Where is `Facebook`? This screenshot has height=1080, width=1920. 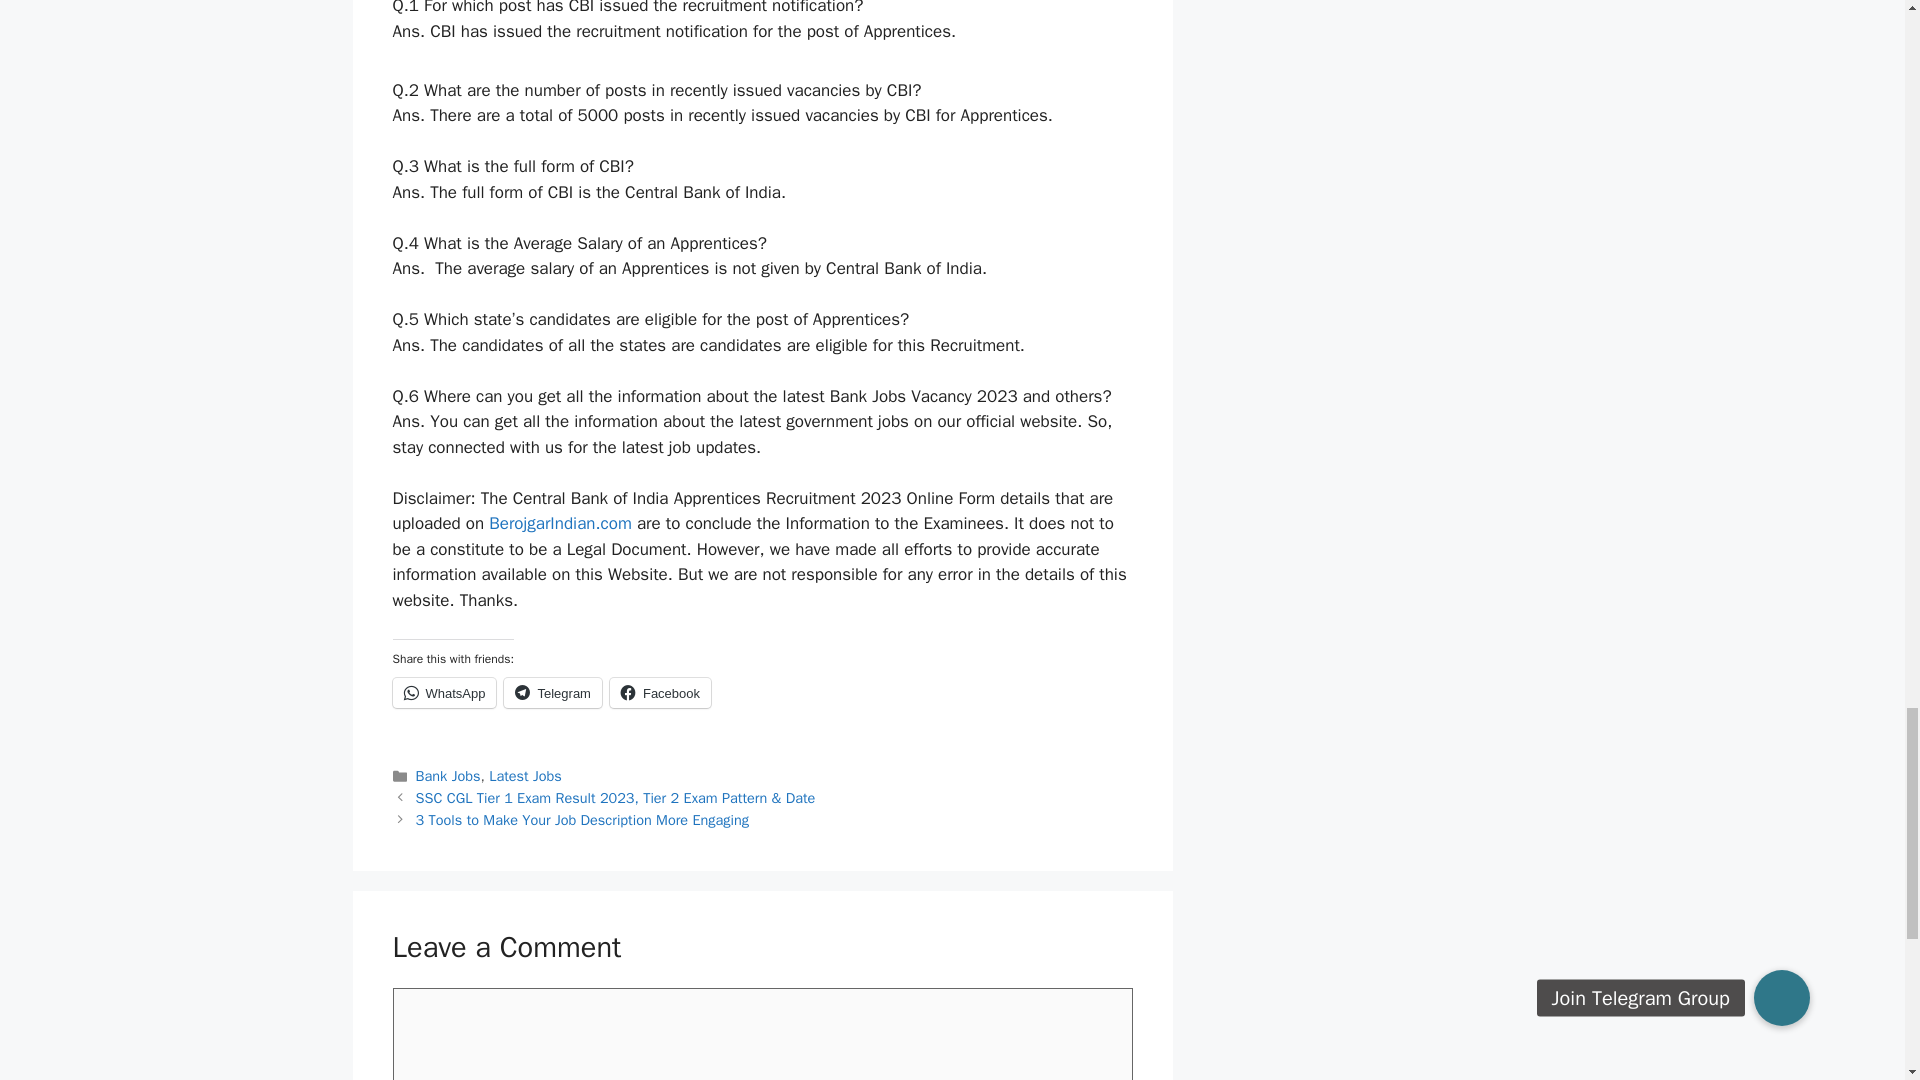
Facebook is located at coordinates (660, 693).